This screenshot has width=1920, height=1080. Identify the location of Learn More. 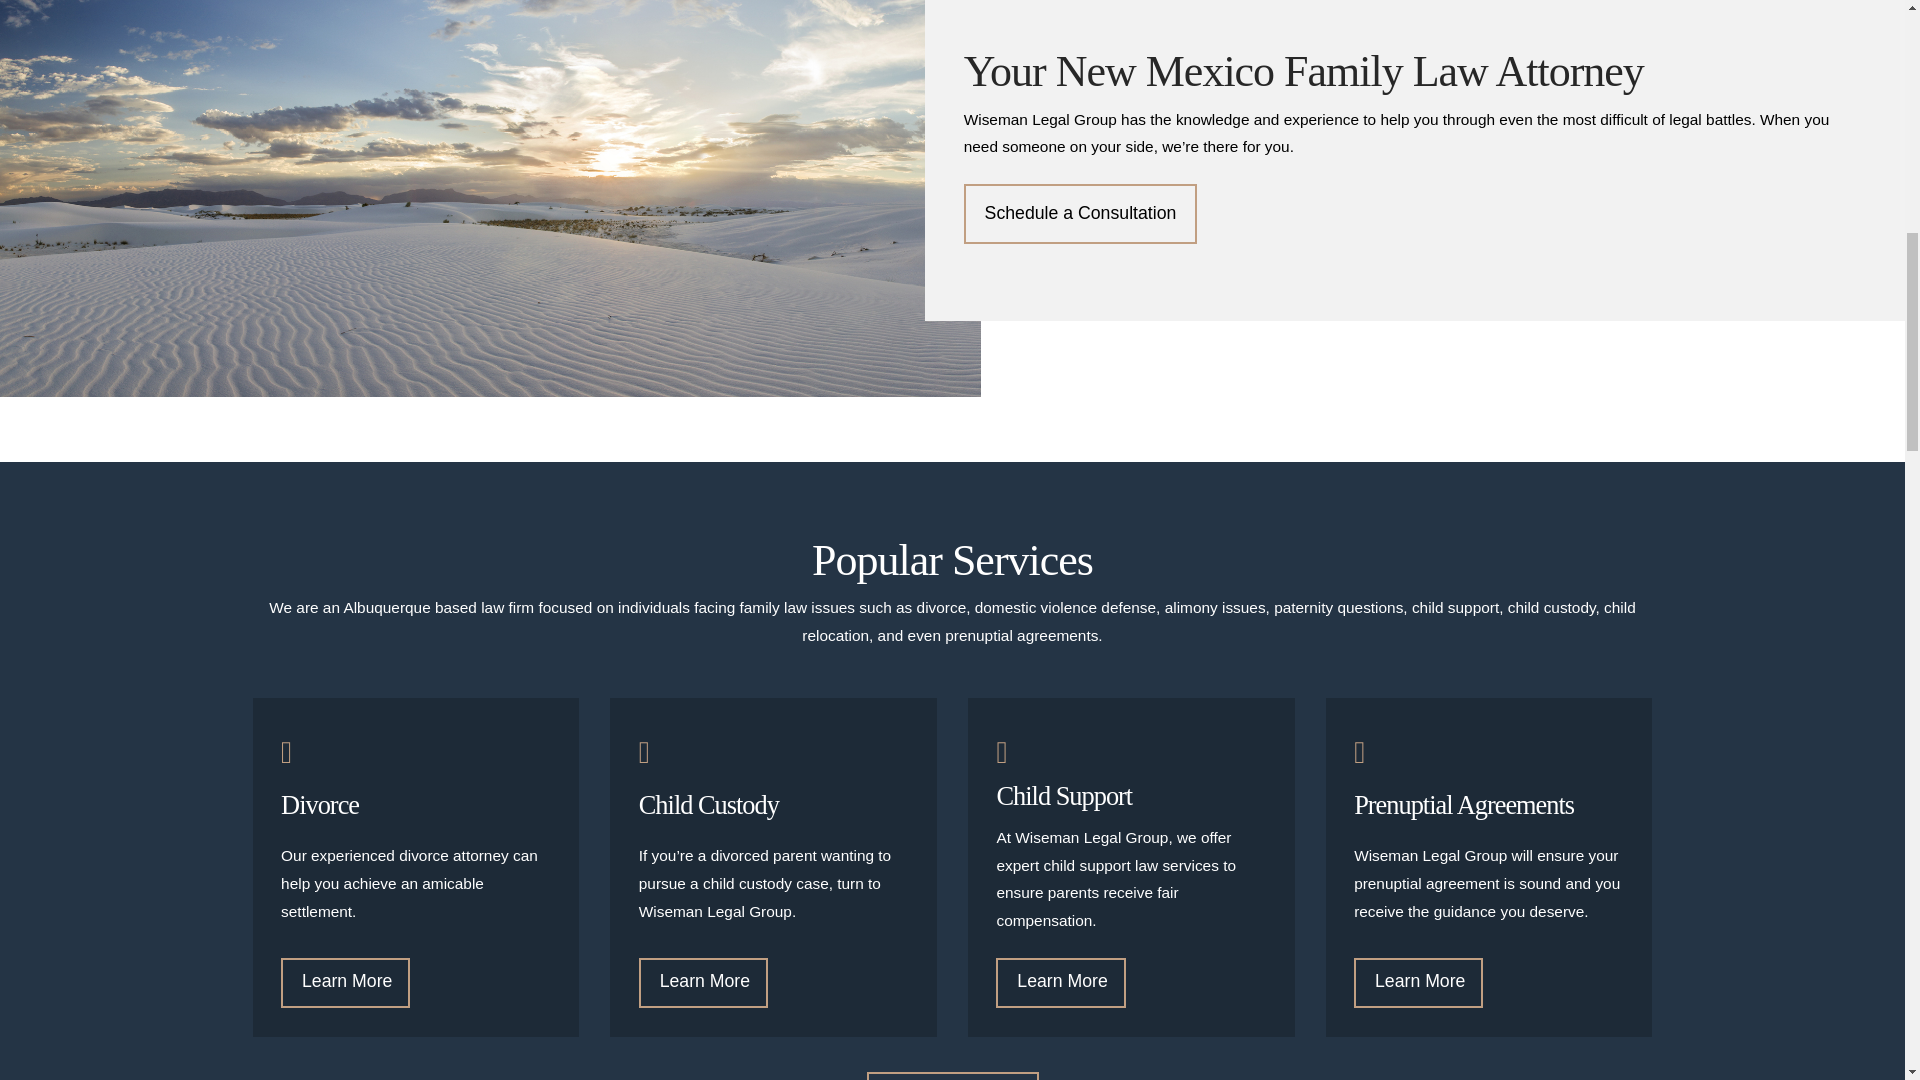
(1060, 982).